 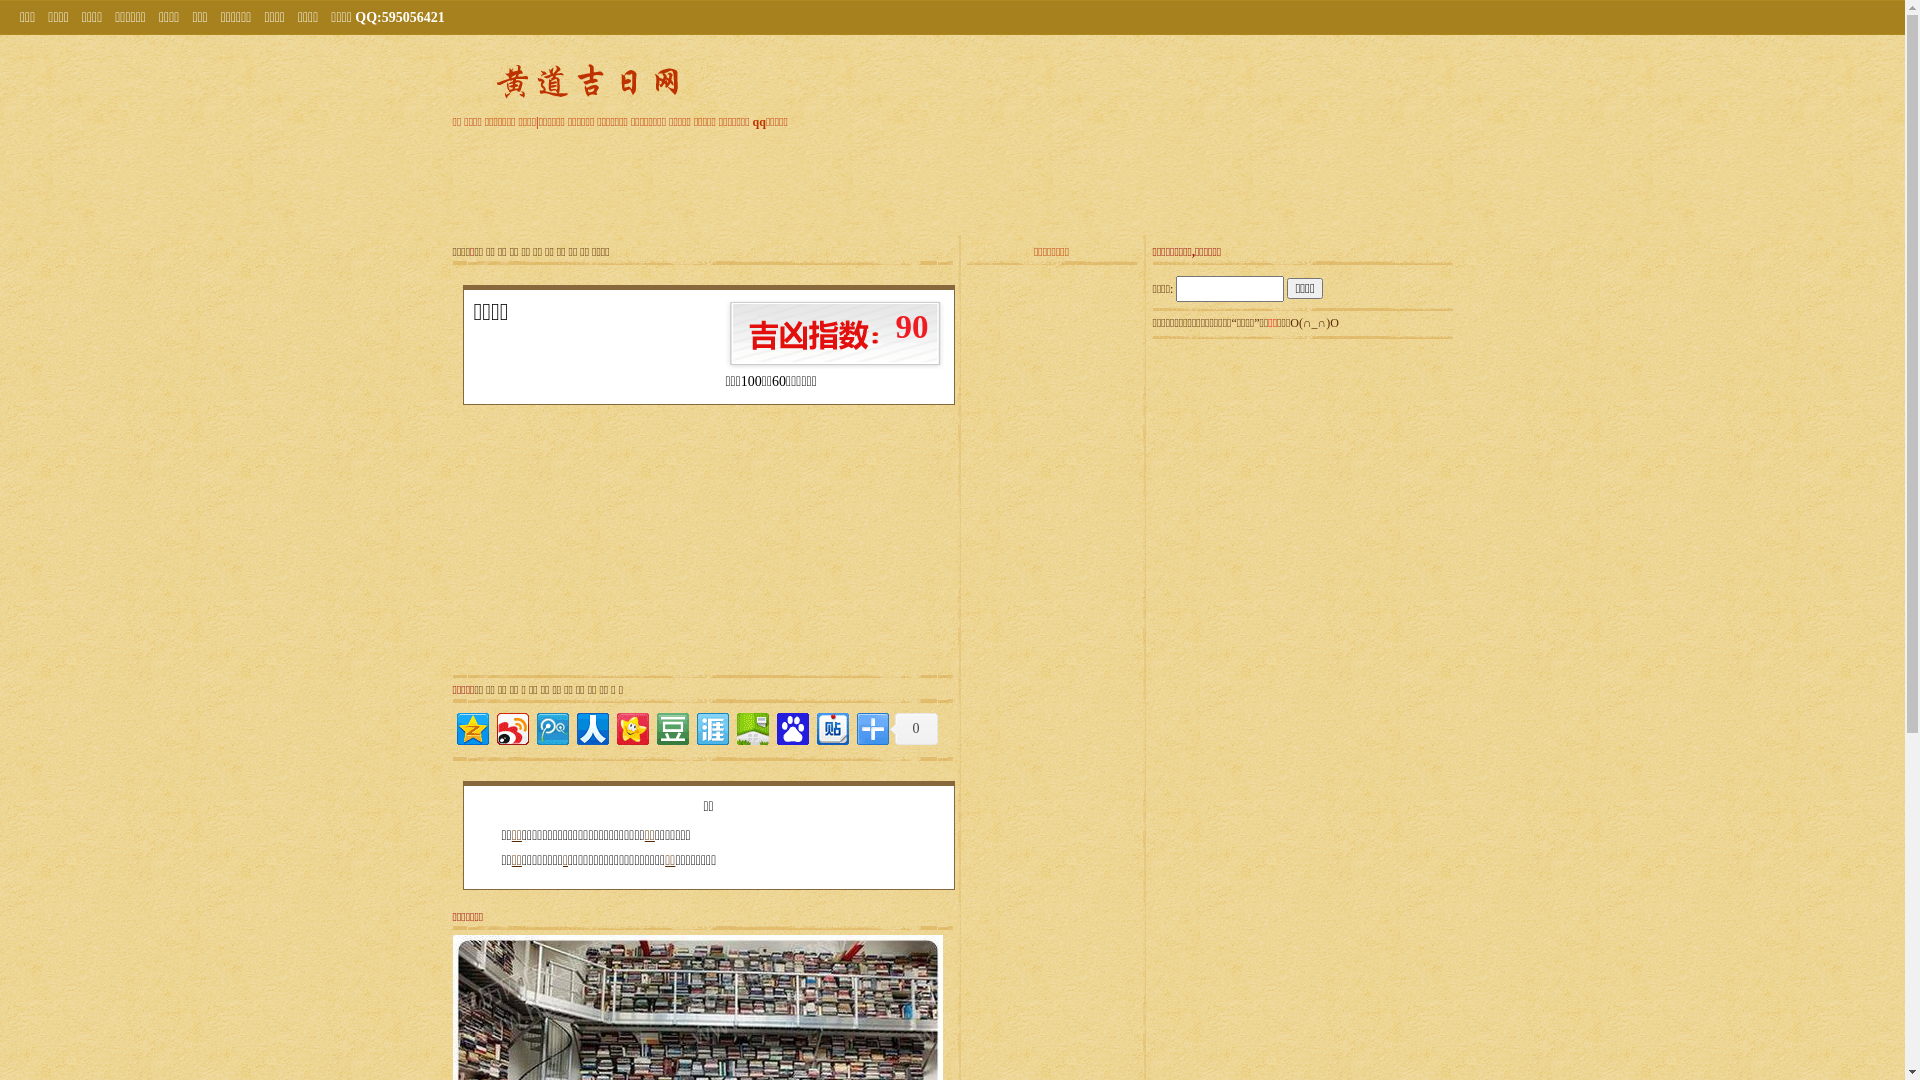 What do you see at coordinates (1302, 469) in the screenshot?
I see `Advertisement` at bounding box center [1302, 469].